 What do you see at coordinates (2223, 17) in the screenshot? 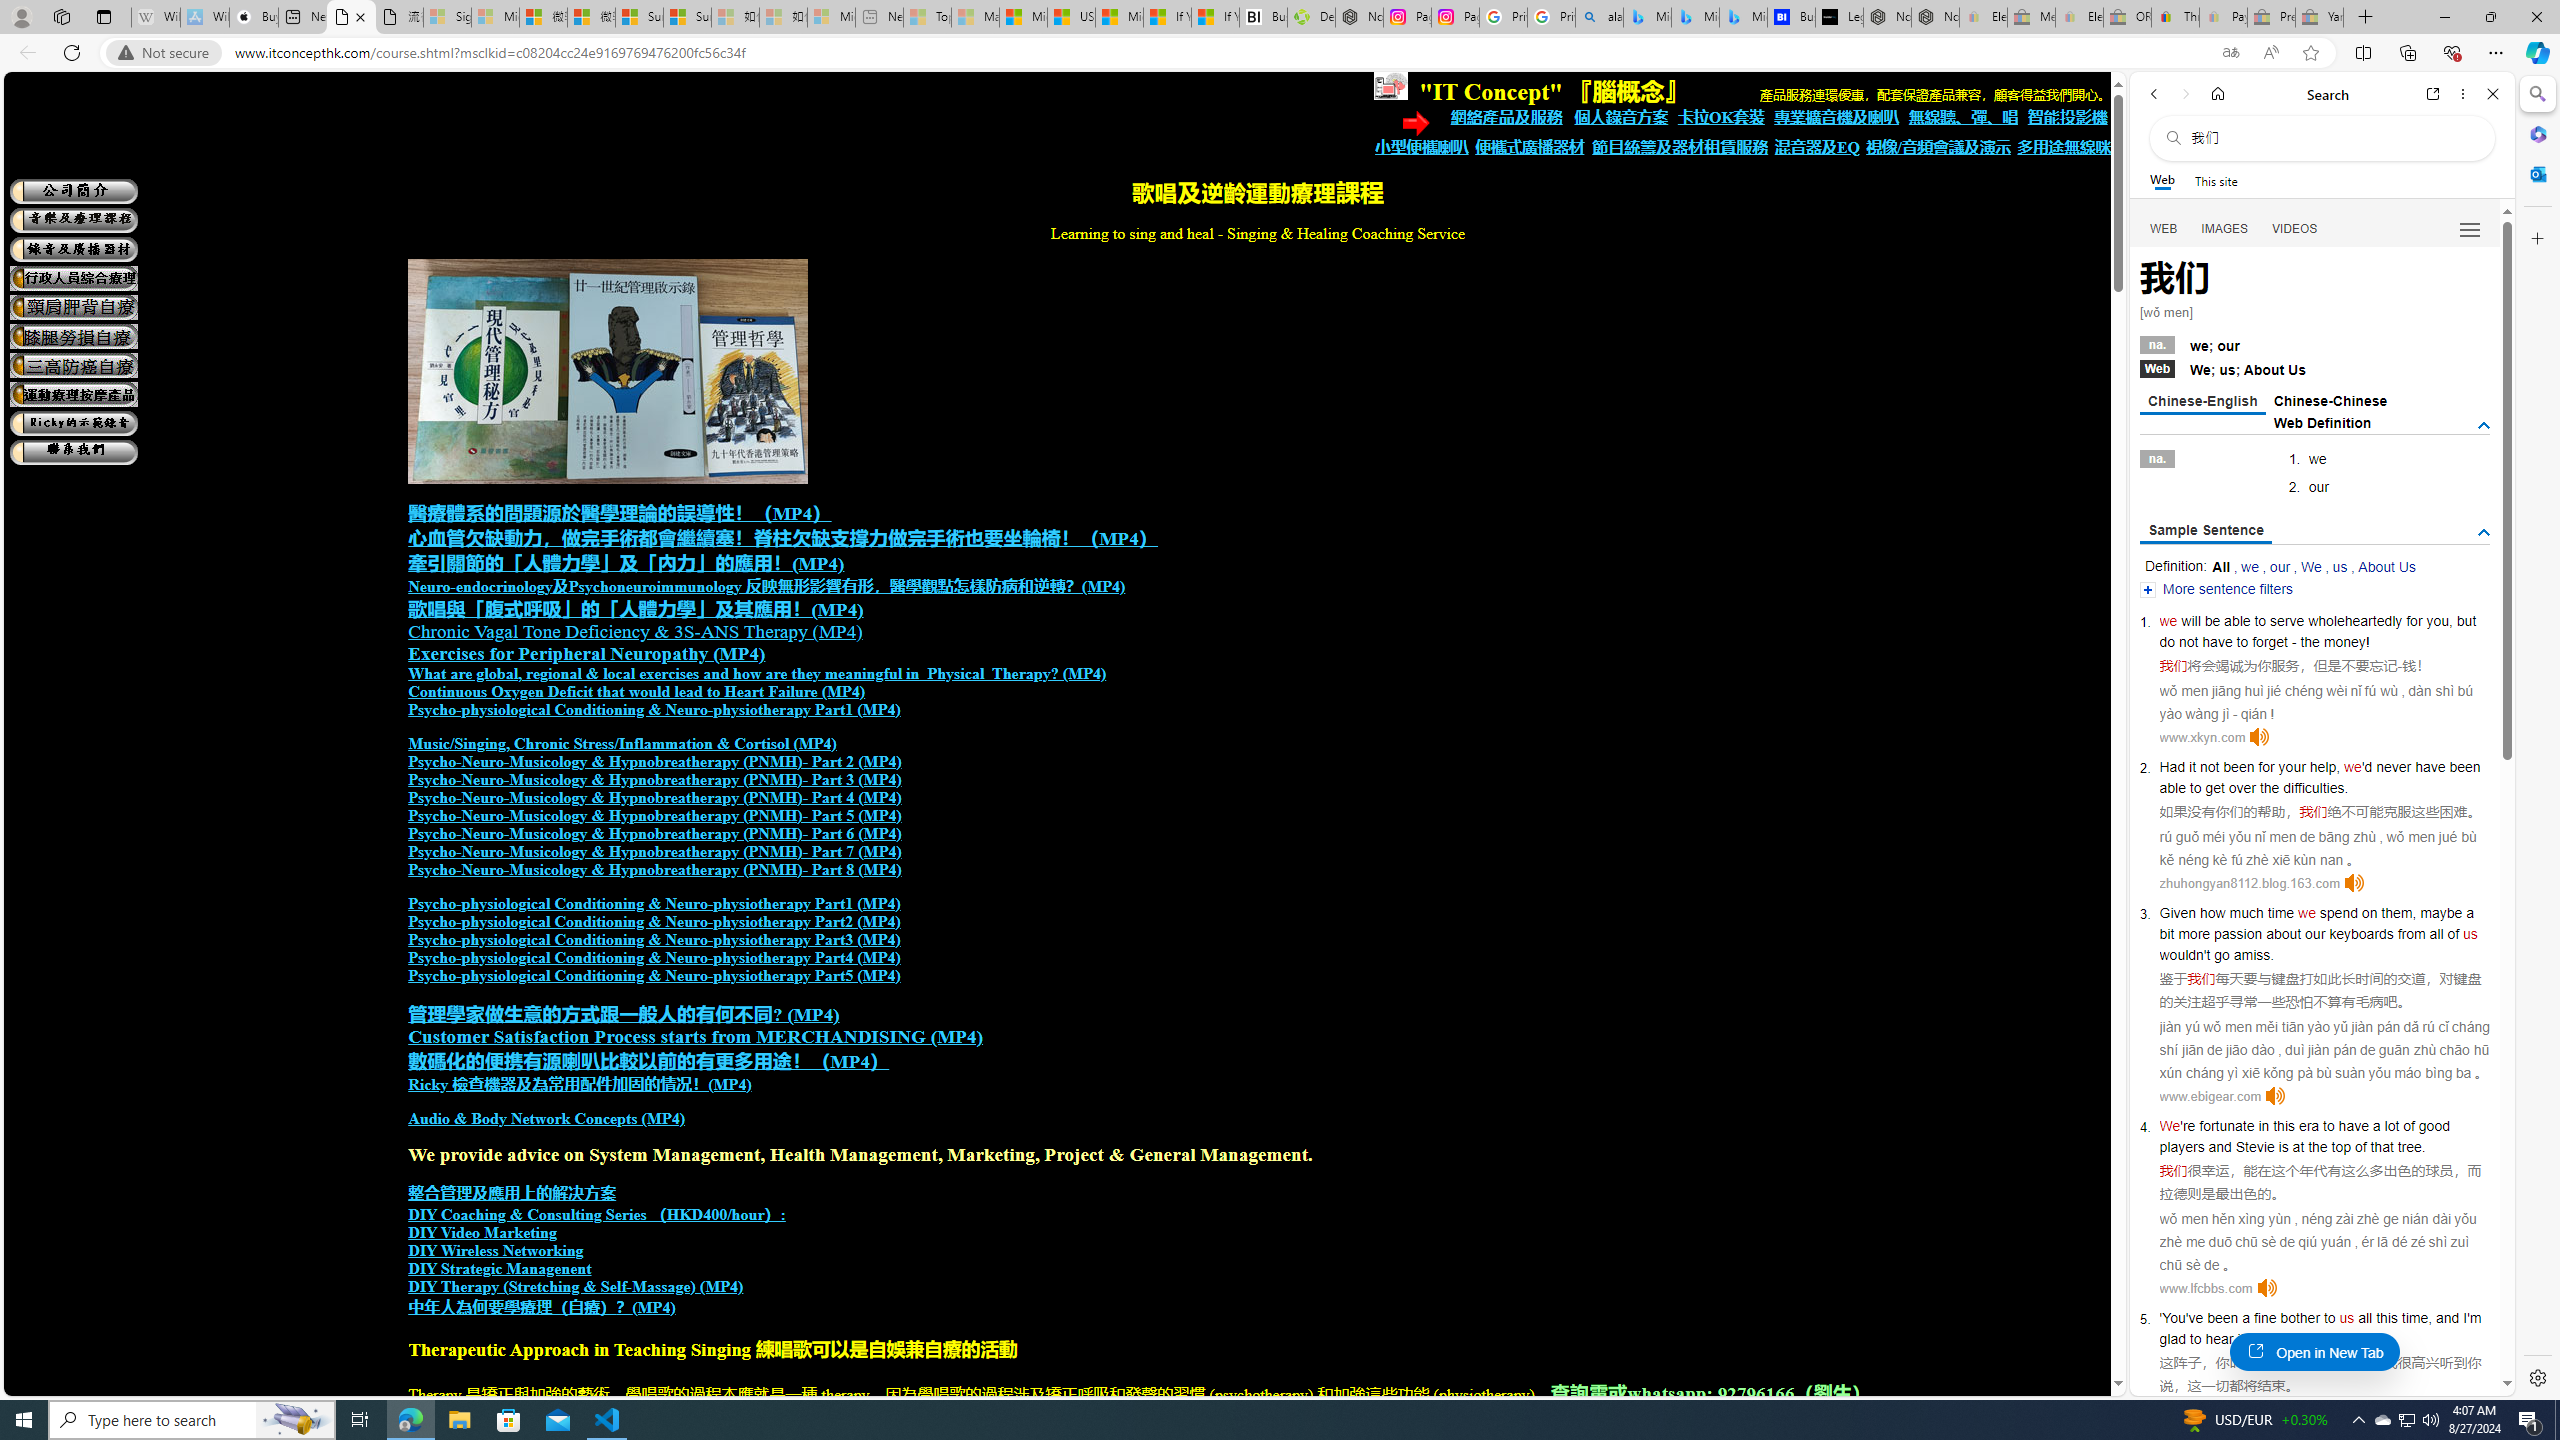
I see `Payments Terms of Use | eBay.com - Sleeping` at bounding box center [2223, 17].